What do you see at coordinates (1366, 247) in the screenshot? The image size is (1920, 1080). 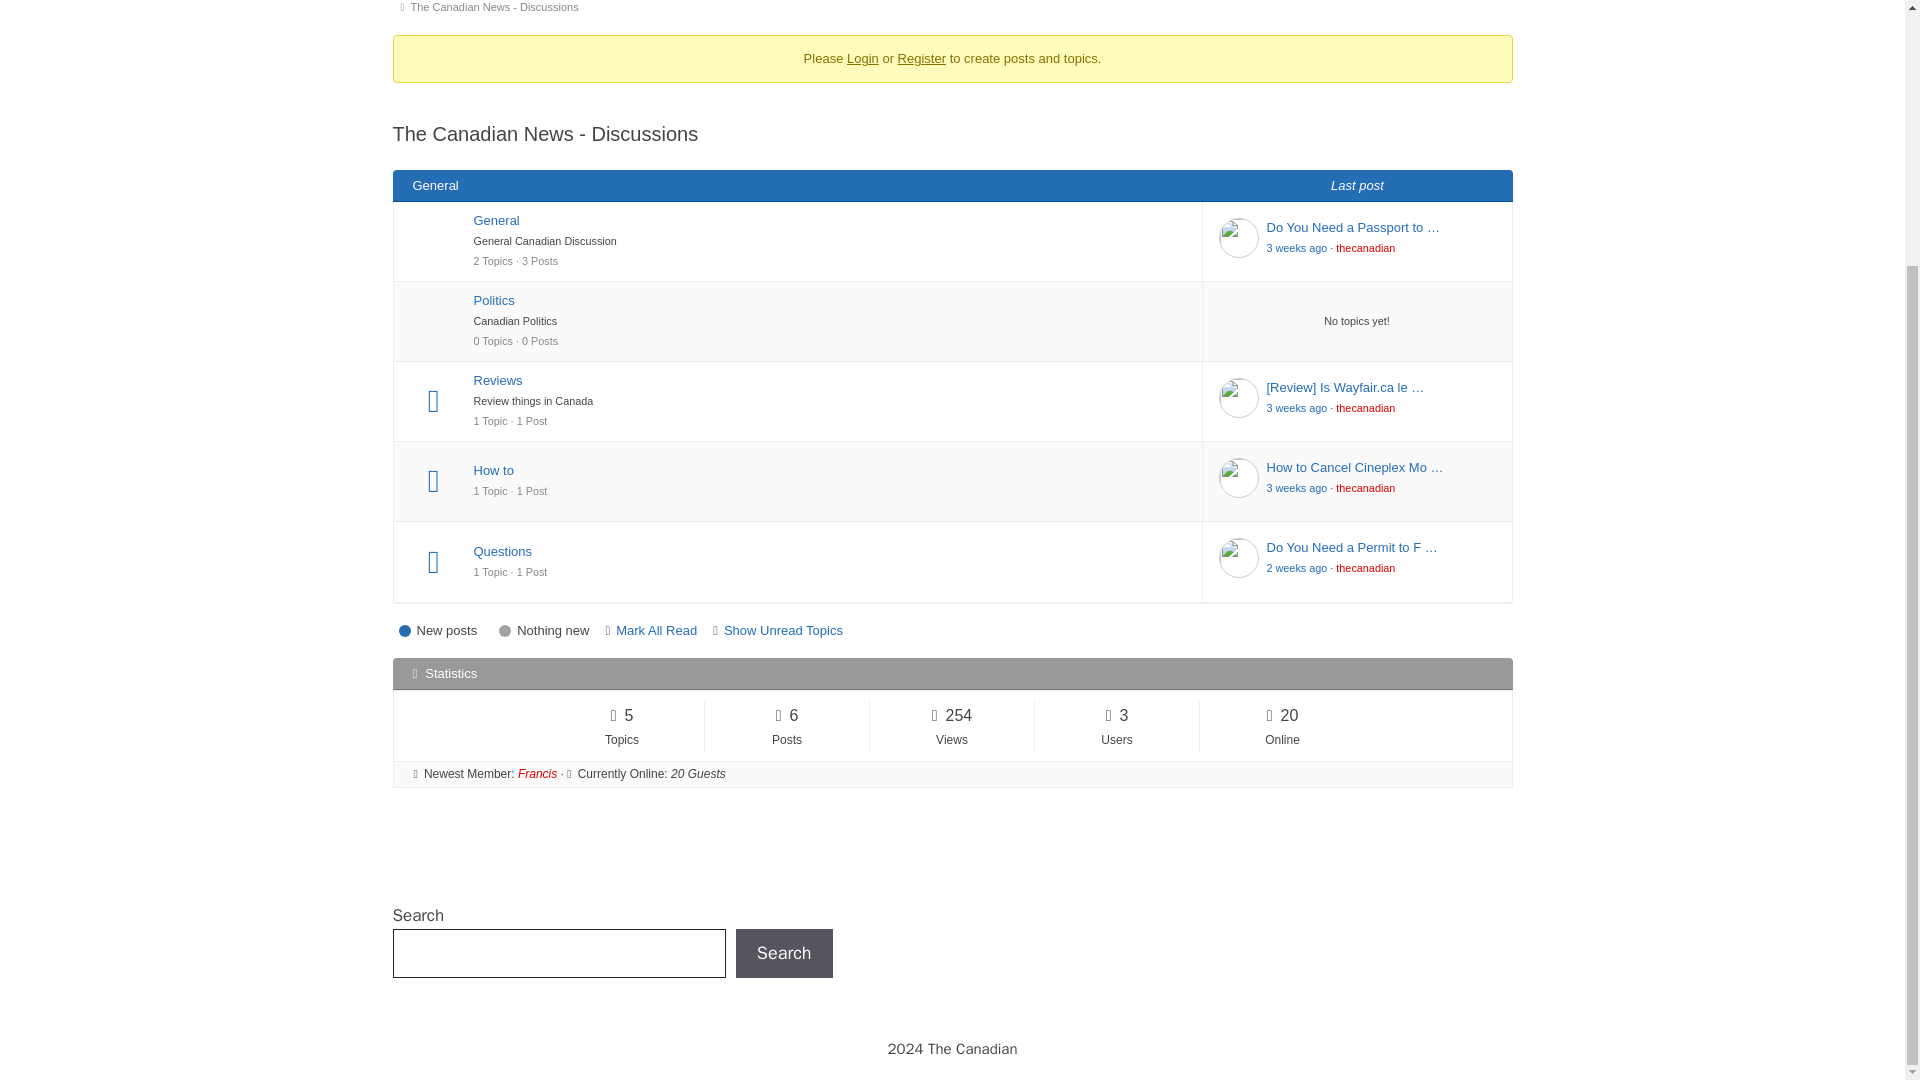 I see `thecanadian` at bounding box center [1366, 247].